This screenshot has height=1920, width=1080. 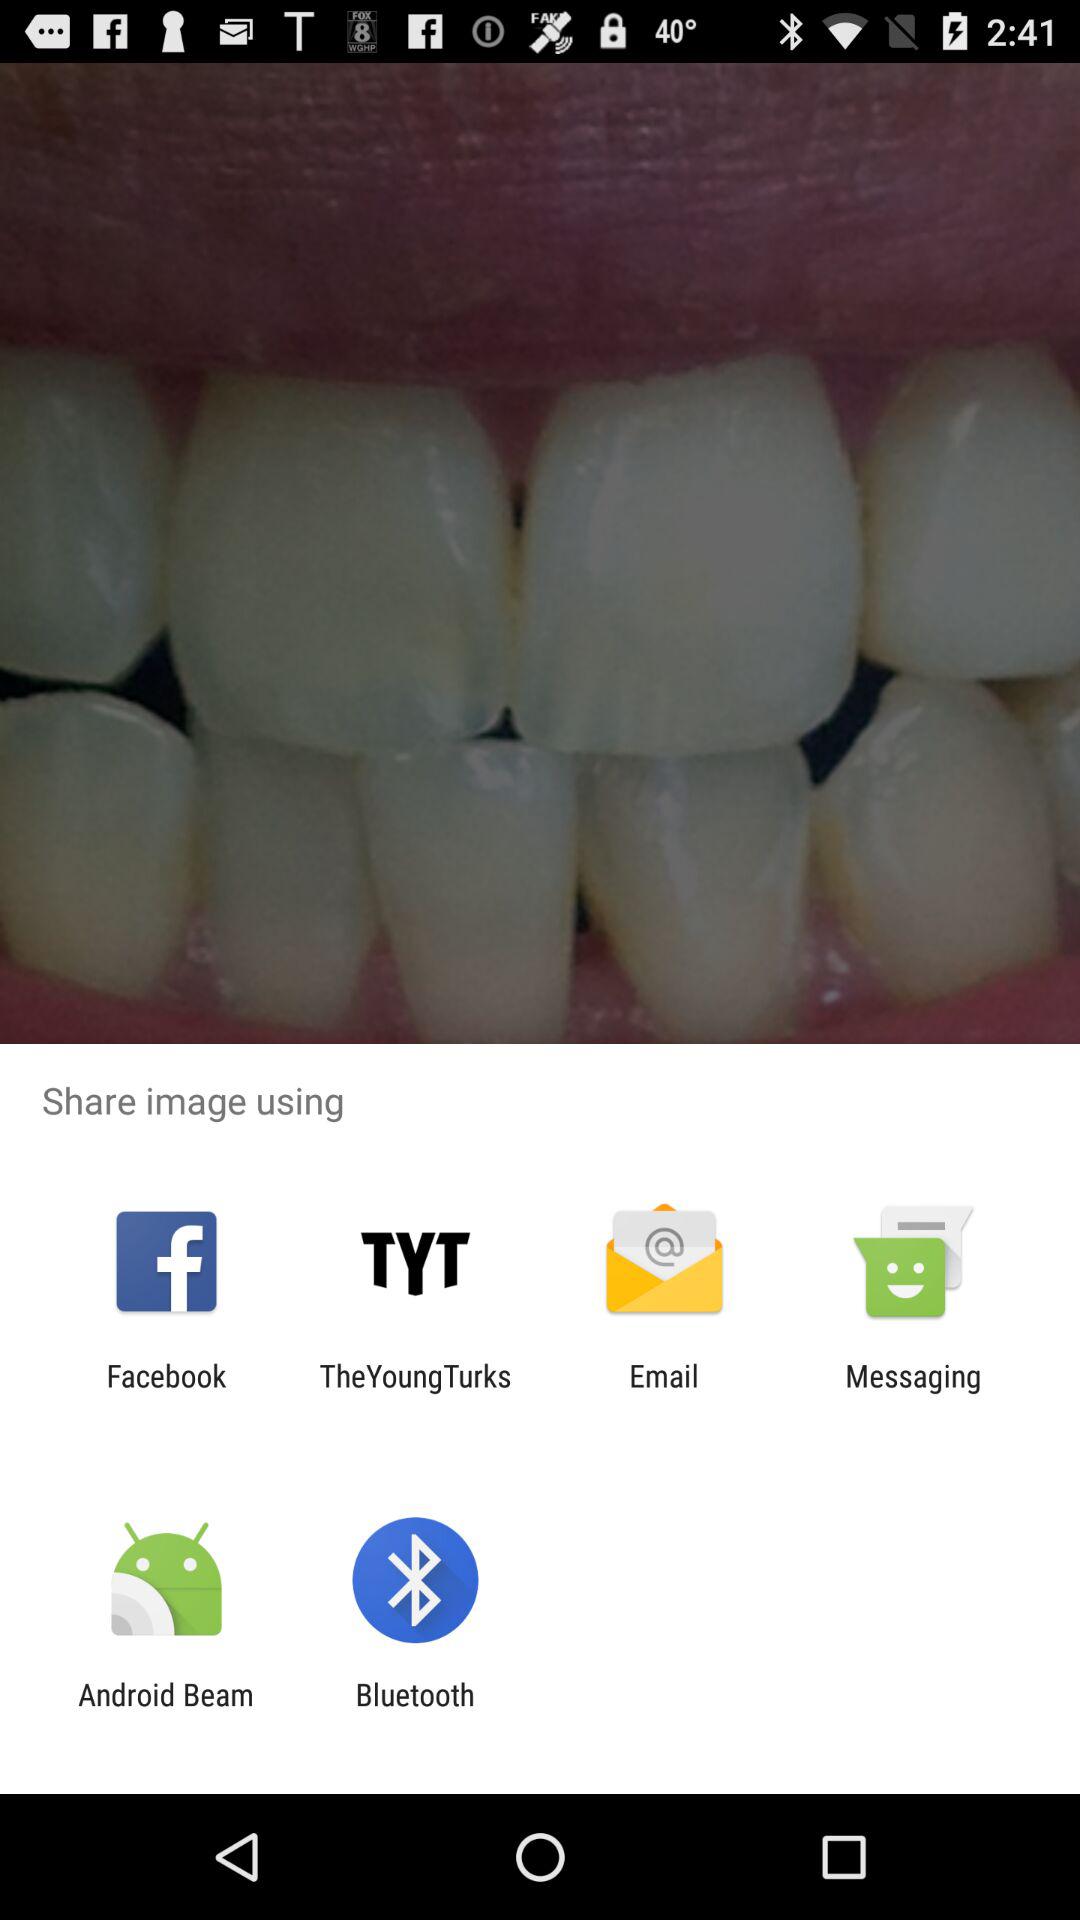 What do you see at coordinates (166, 1712) in the screenshot?
I see `scroll until android beam icon` at bounding box center [166, 1712].